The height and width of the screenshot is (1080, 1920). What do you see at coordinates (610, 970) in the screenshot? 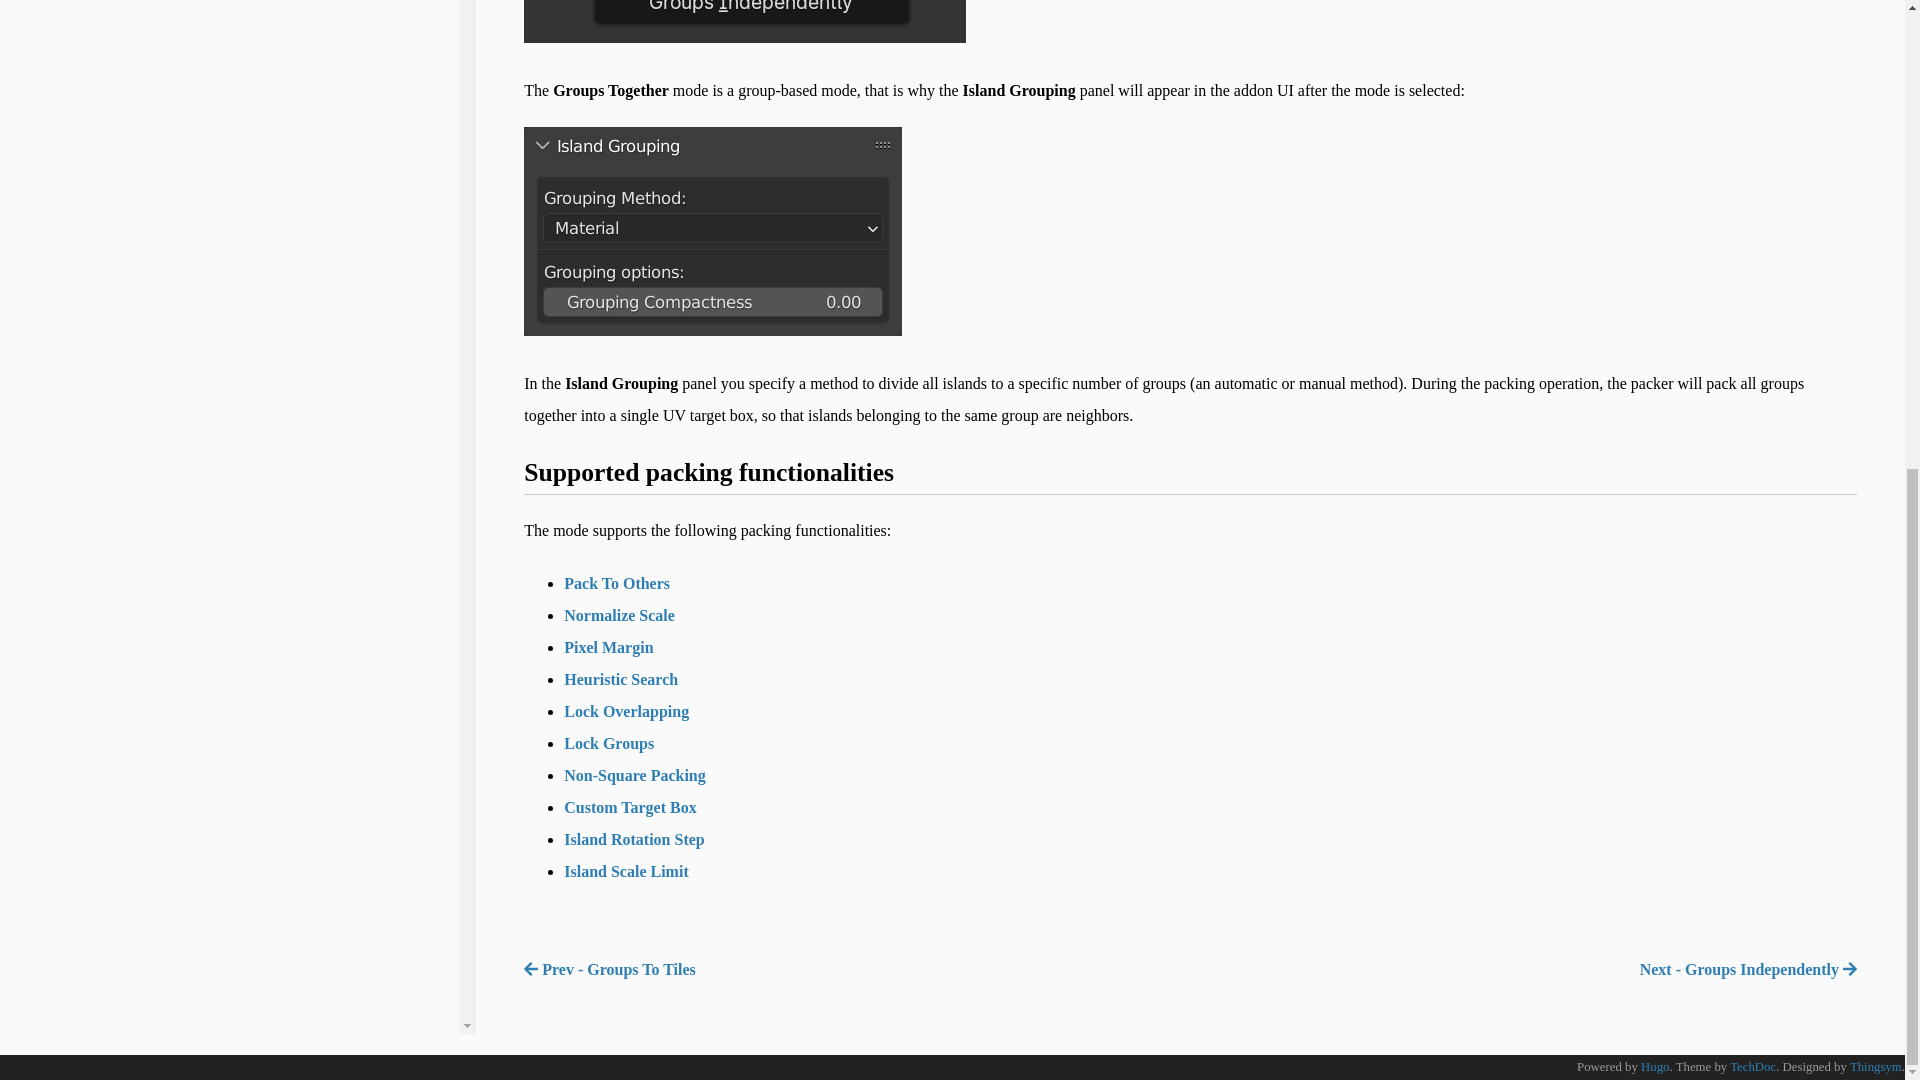
I see `Groups To Tiles` at bounding box center [610, 970].